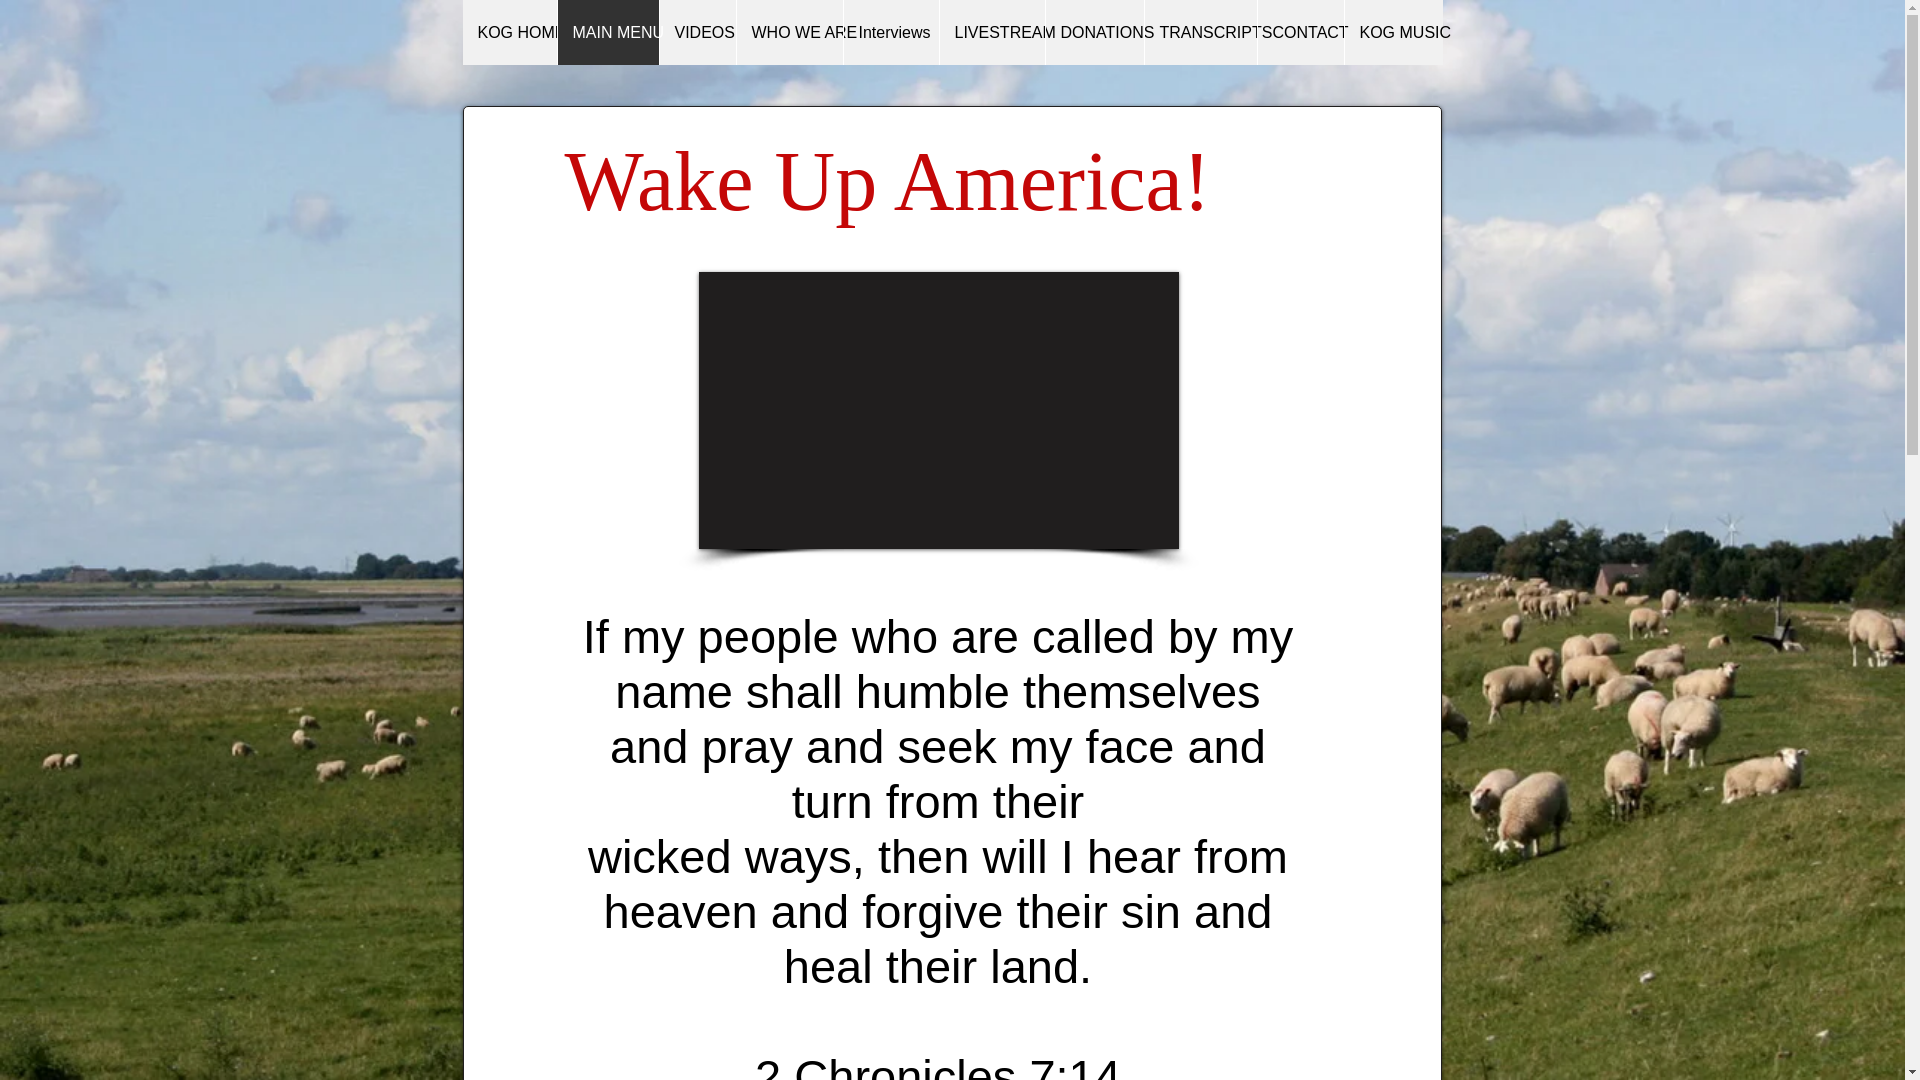 Image resolution: width=1920 pixels, height=1080 pixels. What do you see at coordinates (991, 32) in the screenshot?
I see `LIVESTREAM` at bounding box center [991, 32].